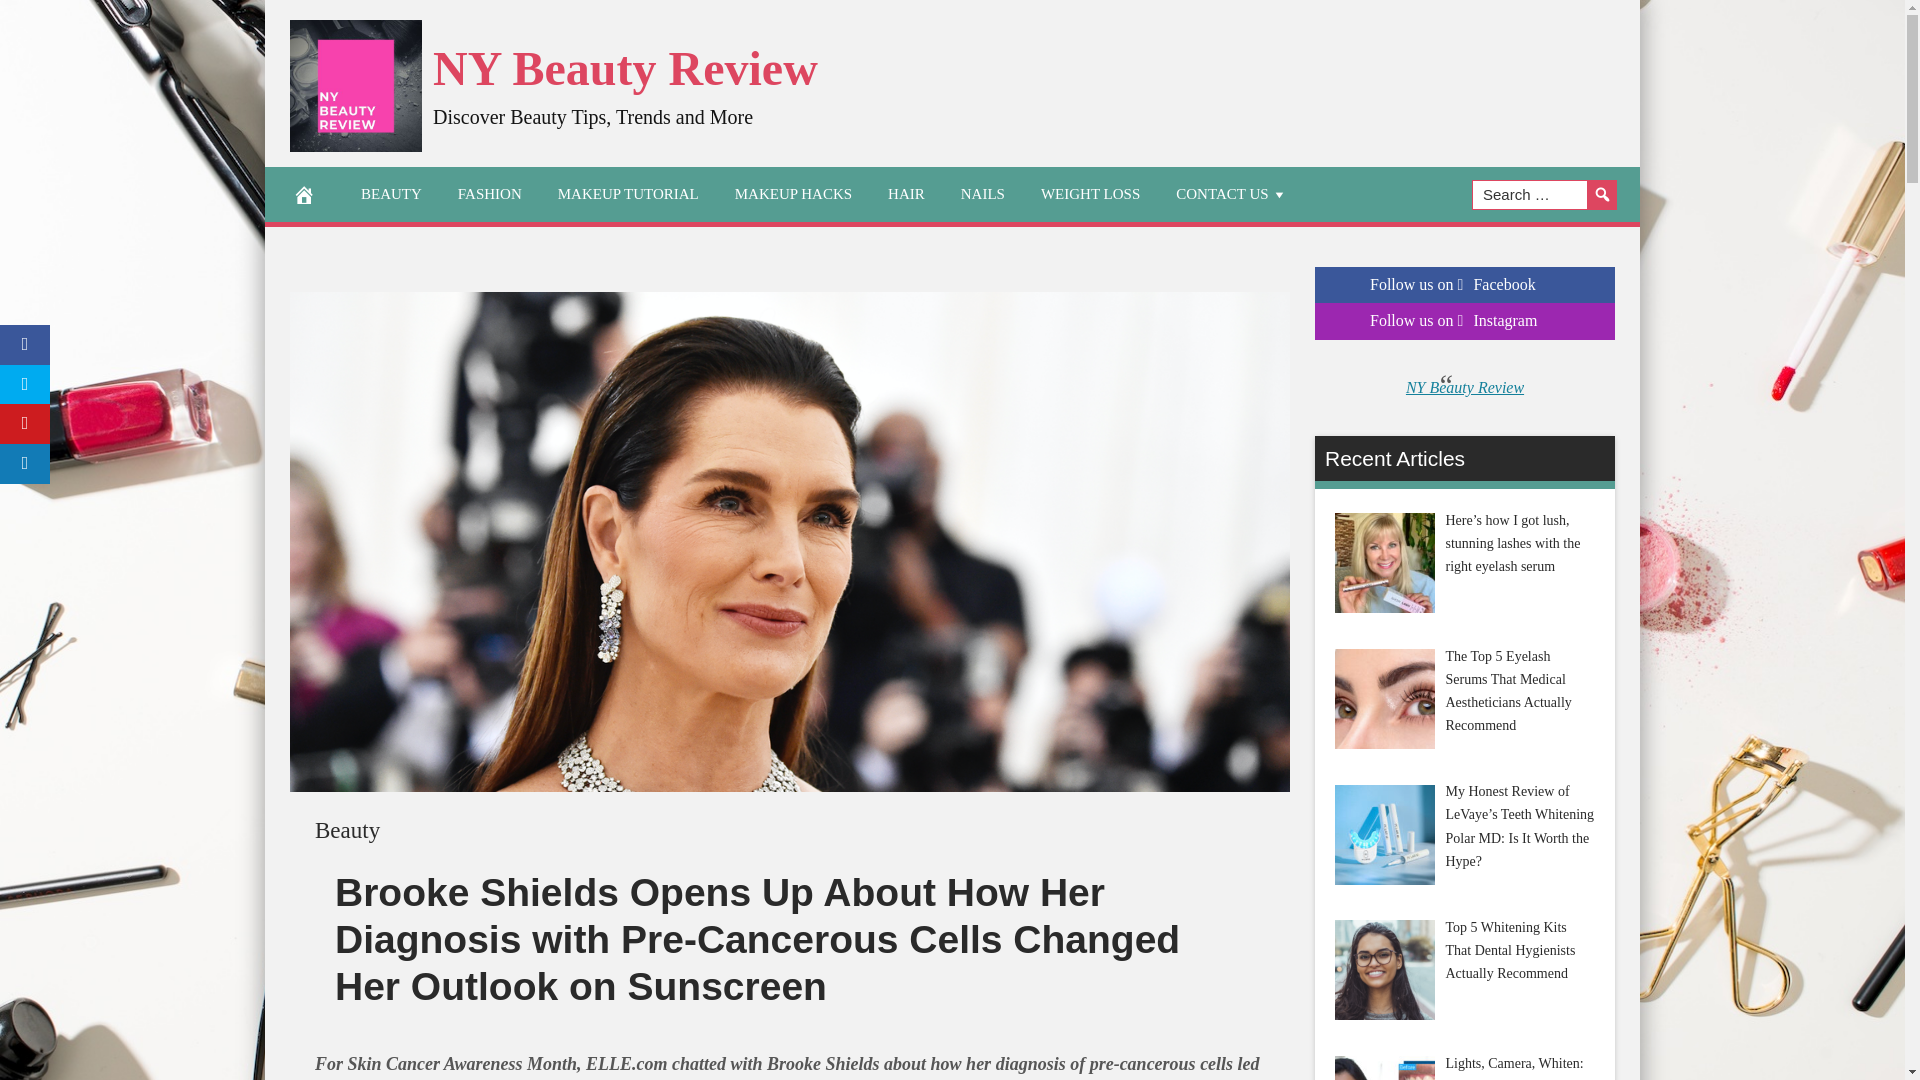 The width and height of the screenshot is (1920, 1080). What do you see at coordinates (982, 194) in the screenshot?
I see `NAILS` at bounding box center [982, 194].